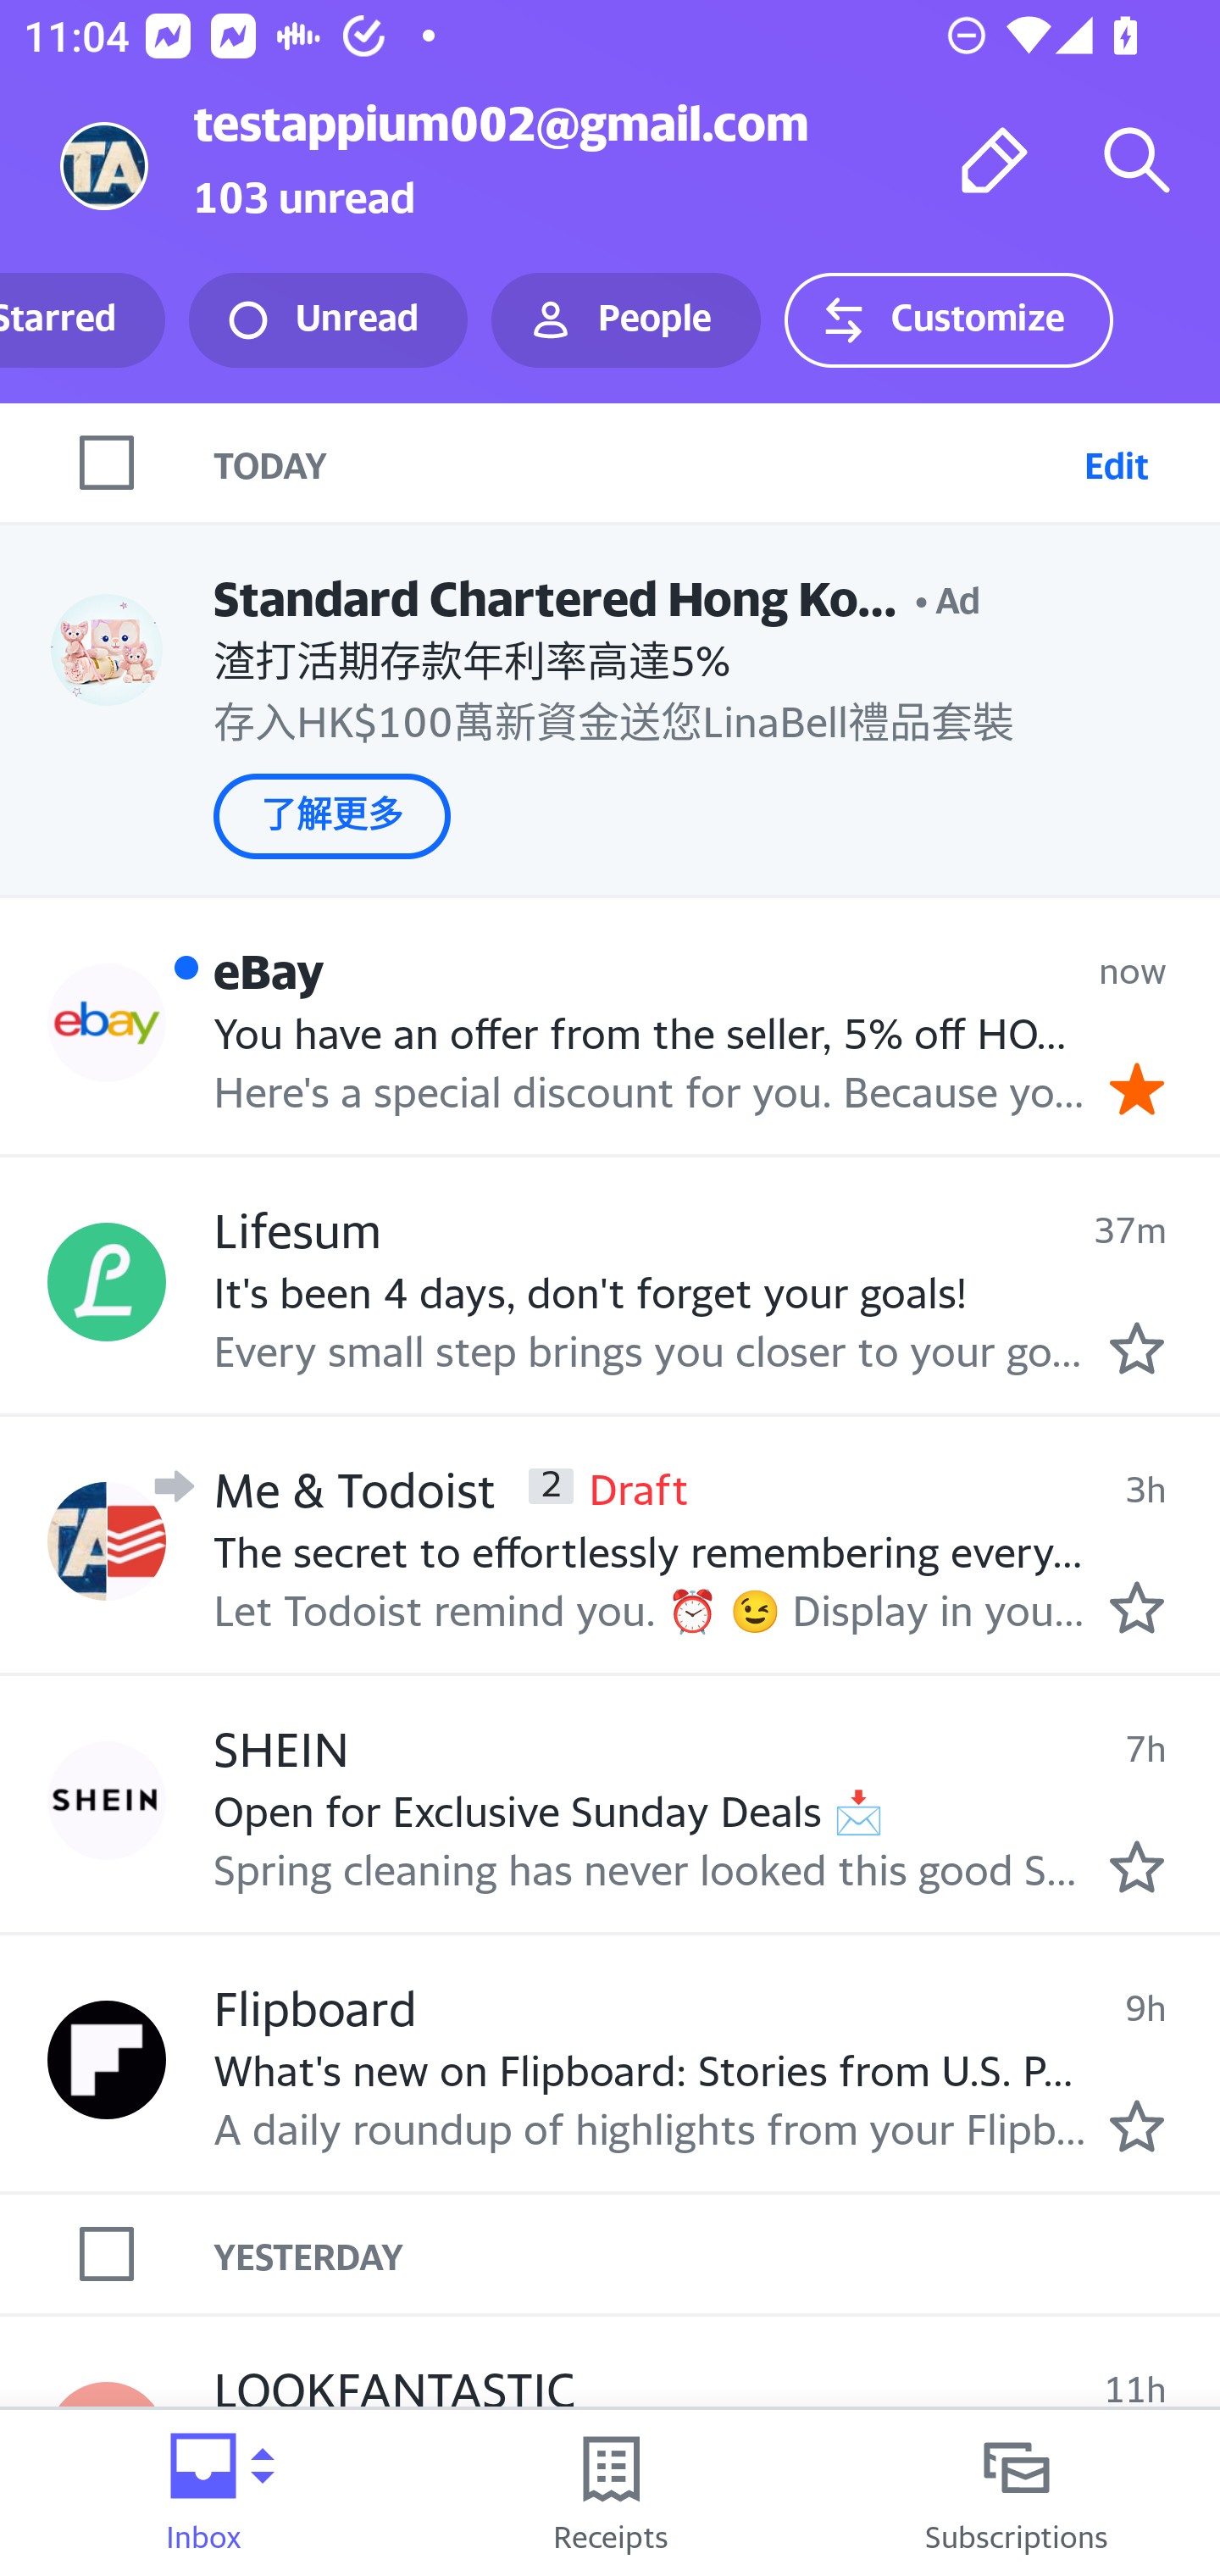  What do you see at coordinates (107, 1022) in the screenshot?
I see `Profile
eBay` at bounding box center [107, 1022].